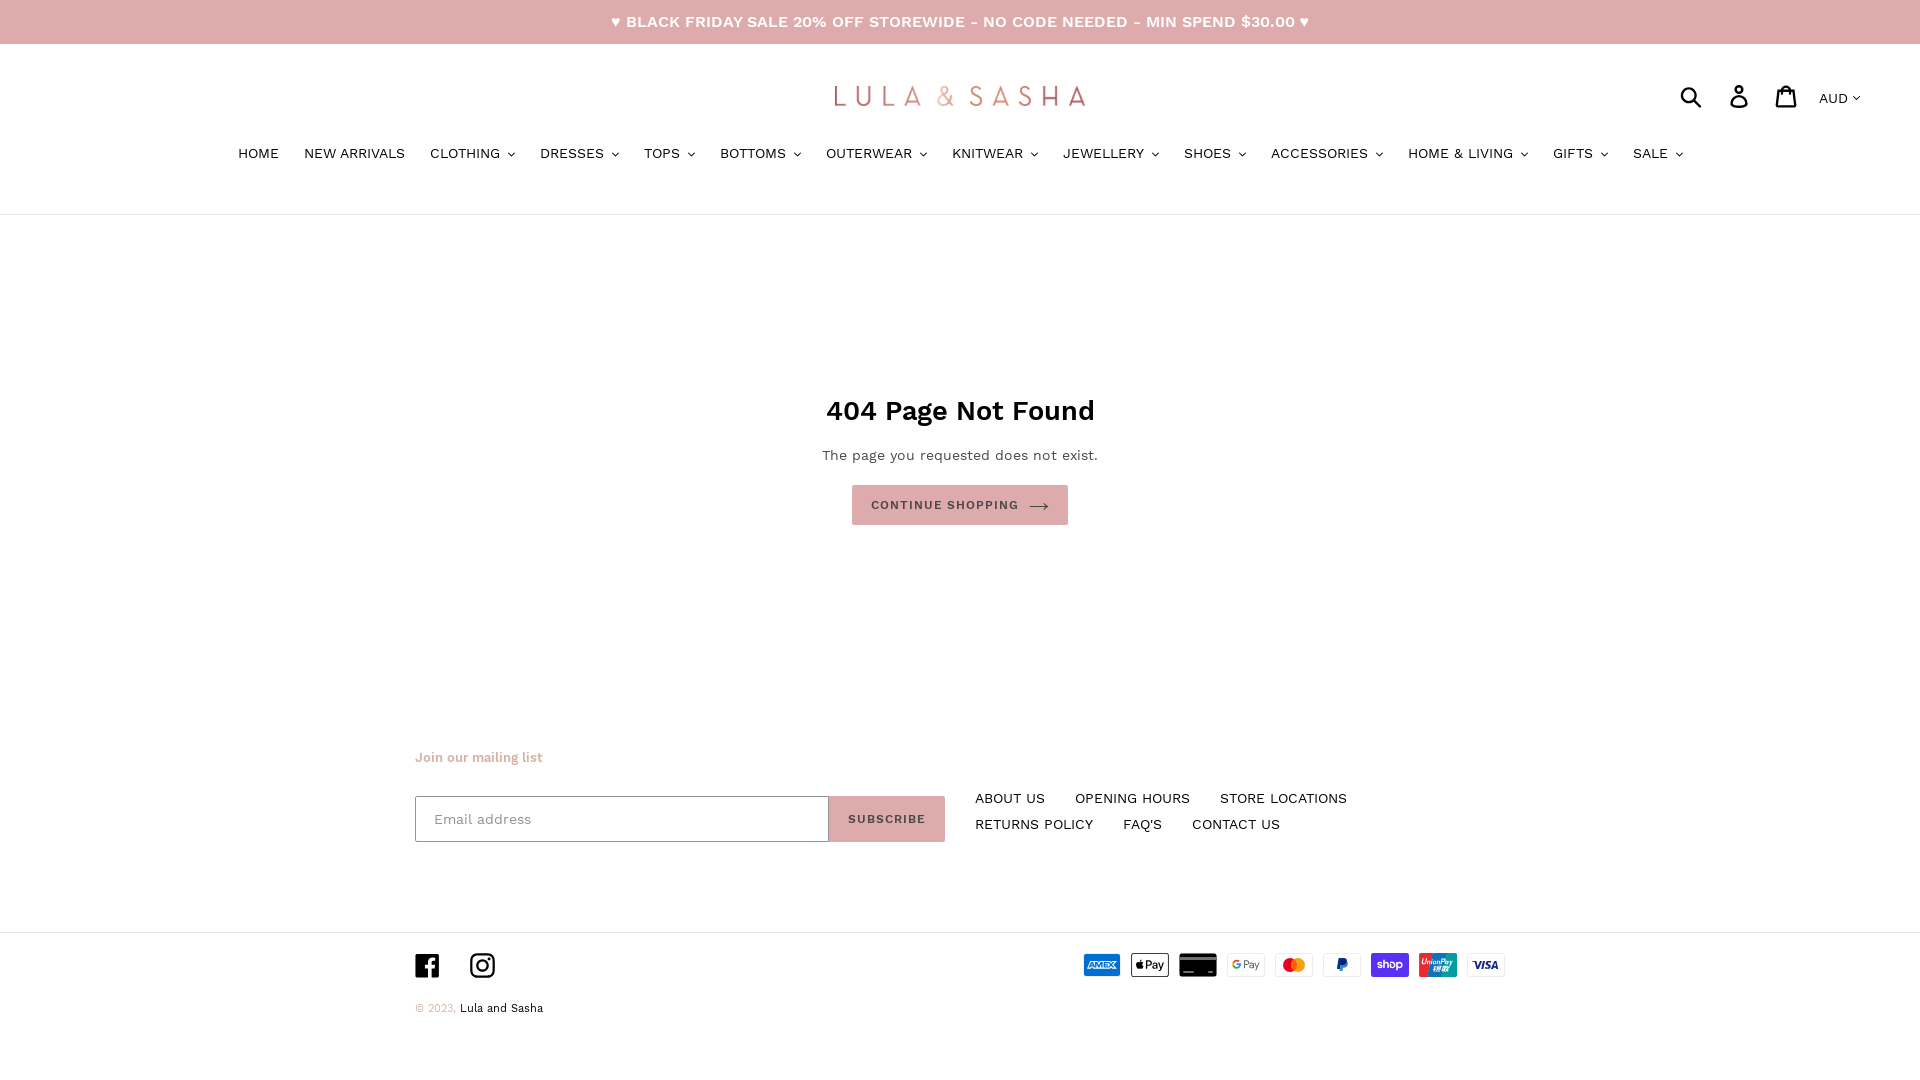 This screenshot has height=1080, width=1920. Describe the element at coordinates (1788, 96) in the screenshot. I see `Cart` at that location.